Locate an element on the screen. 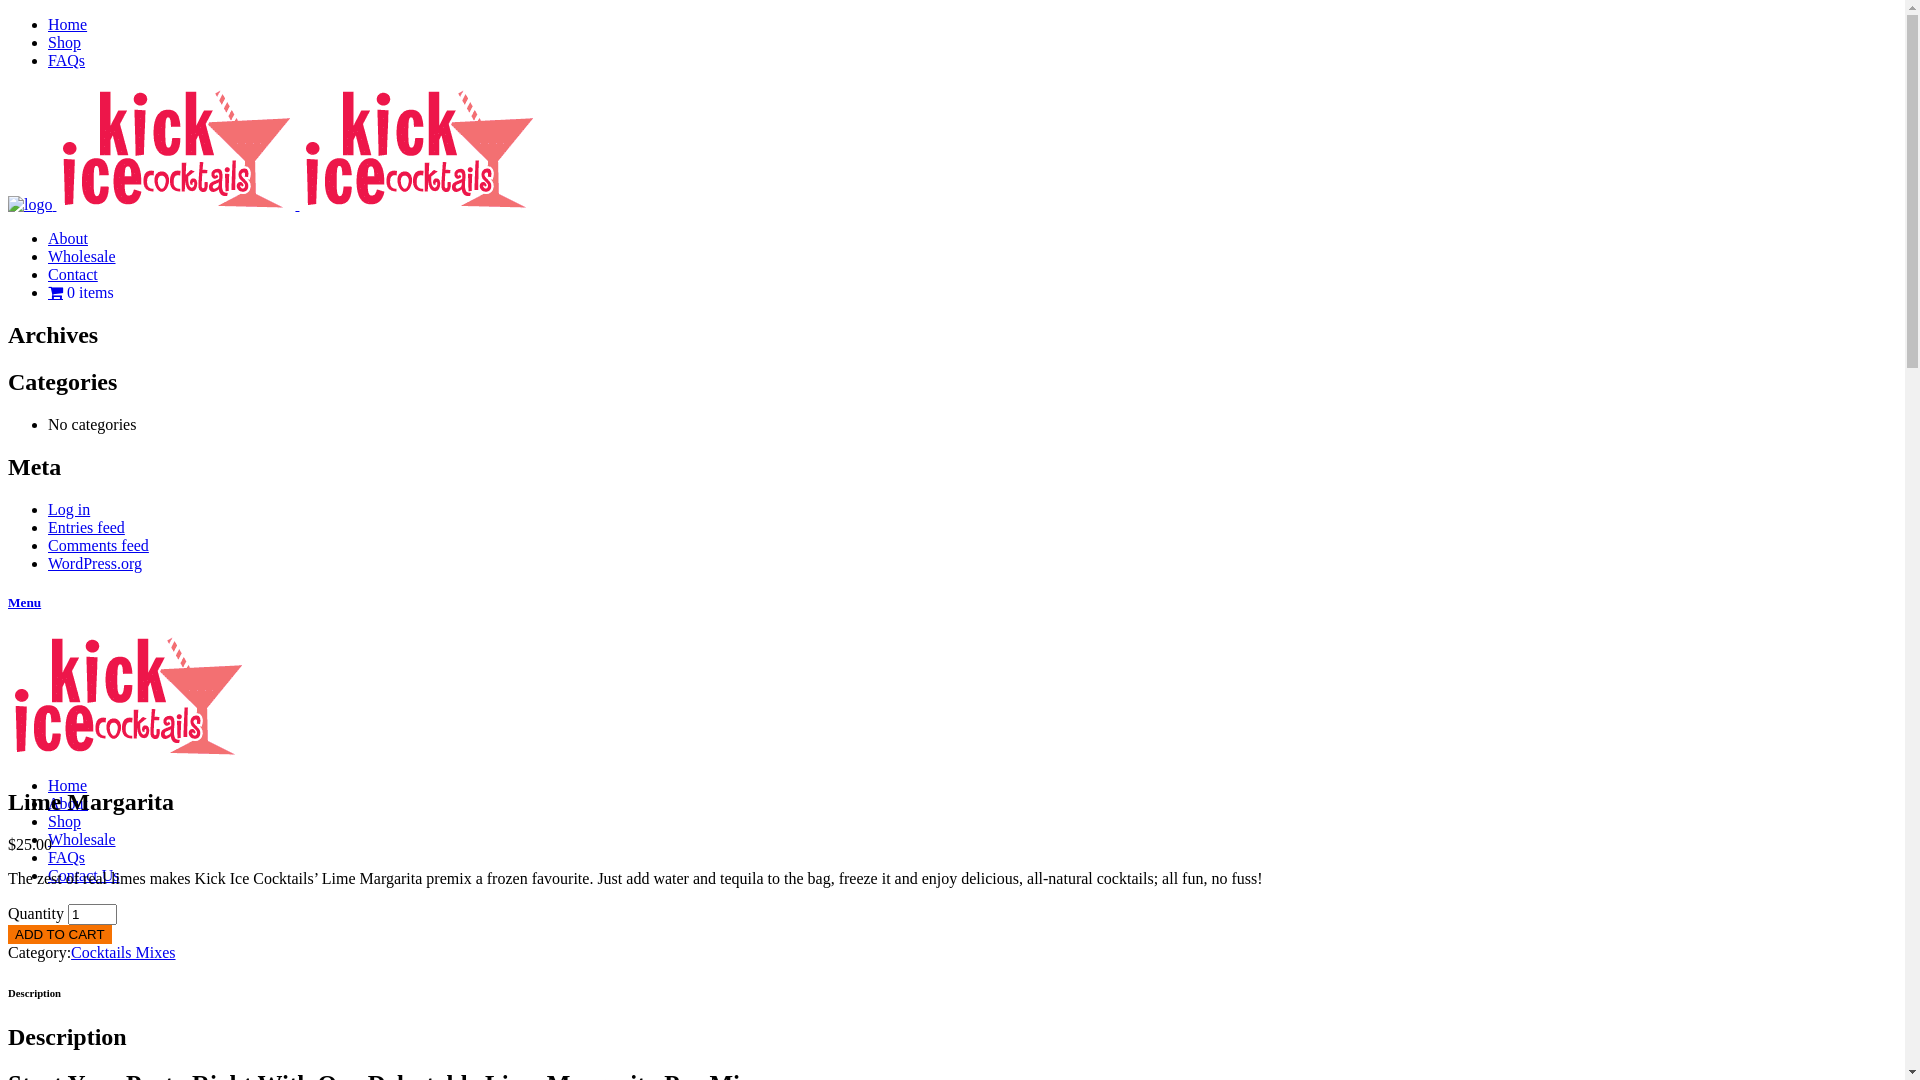  Log in is located at coordinates (69, 510).